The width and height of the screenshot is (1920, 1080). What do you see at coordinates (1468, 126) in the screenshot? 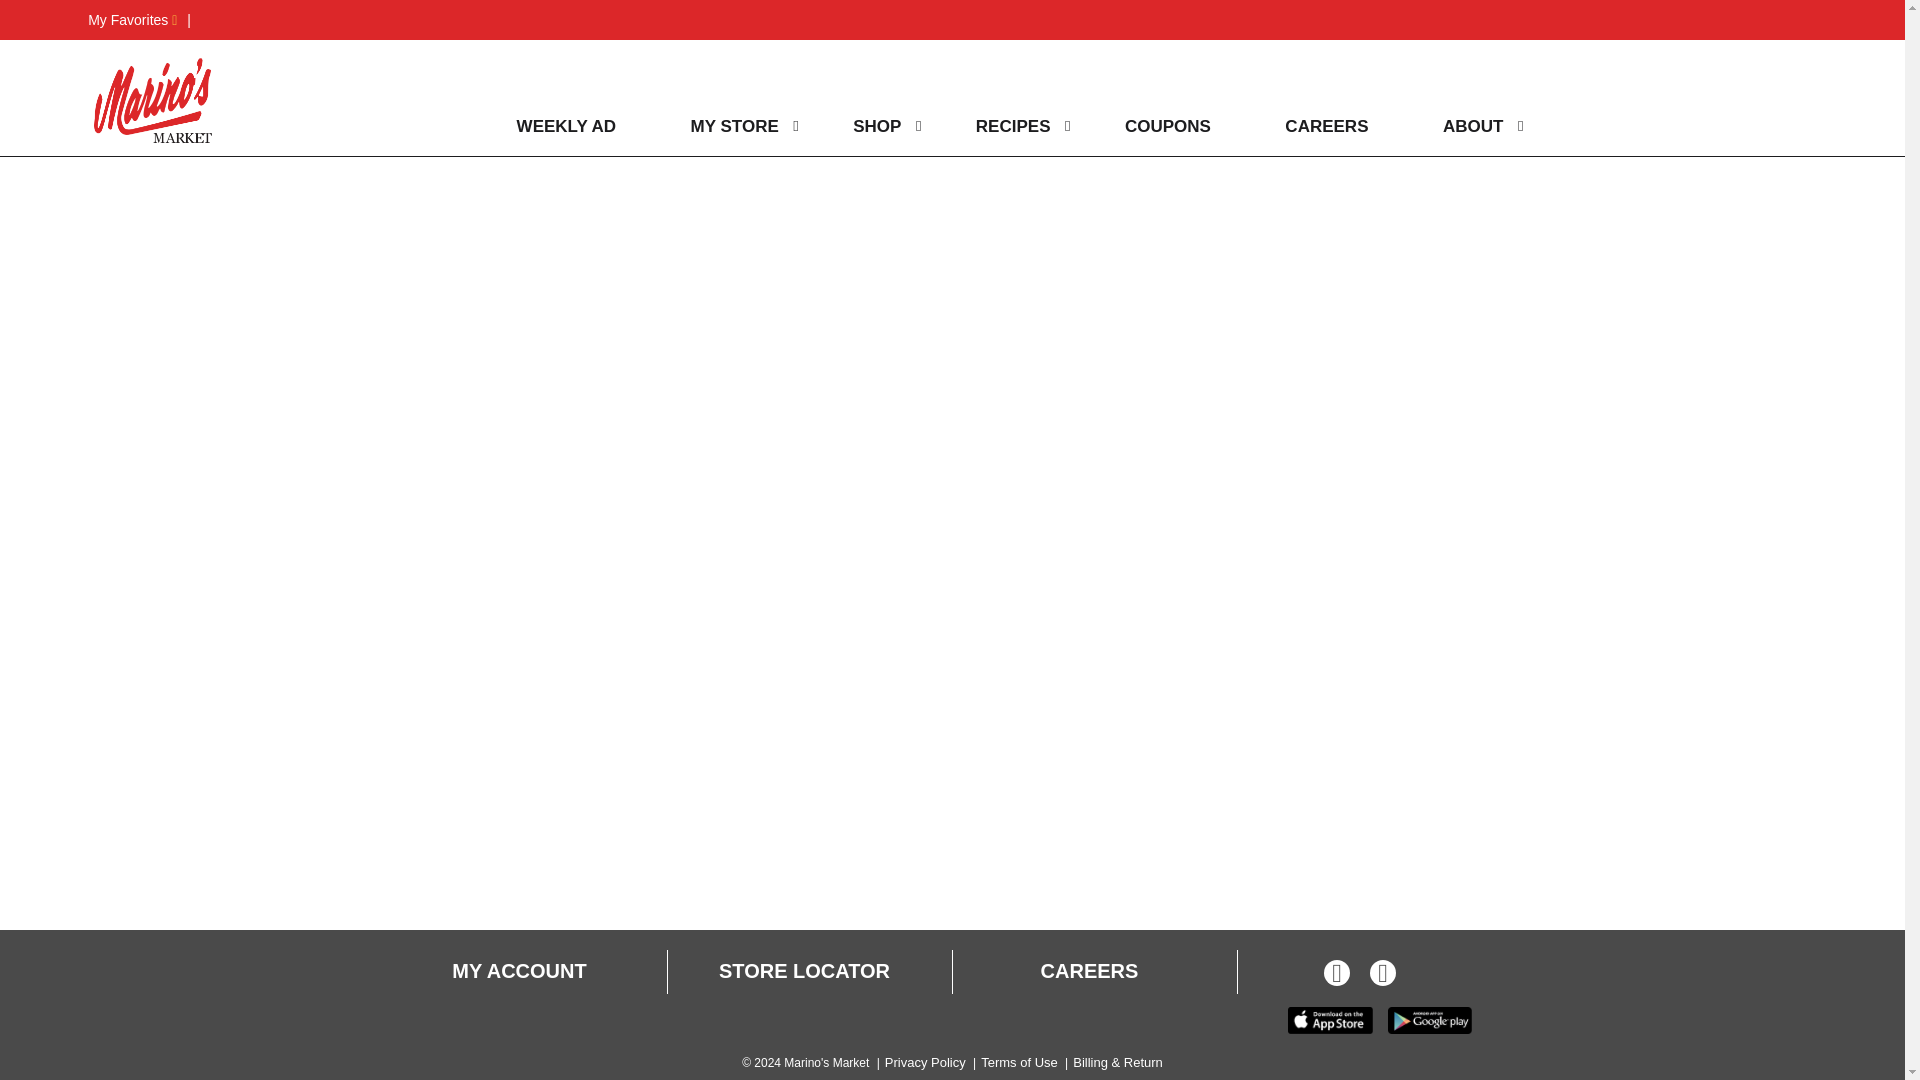
I see `ABOUT` at bounding box center [1468, 126].